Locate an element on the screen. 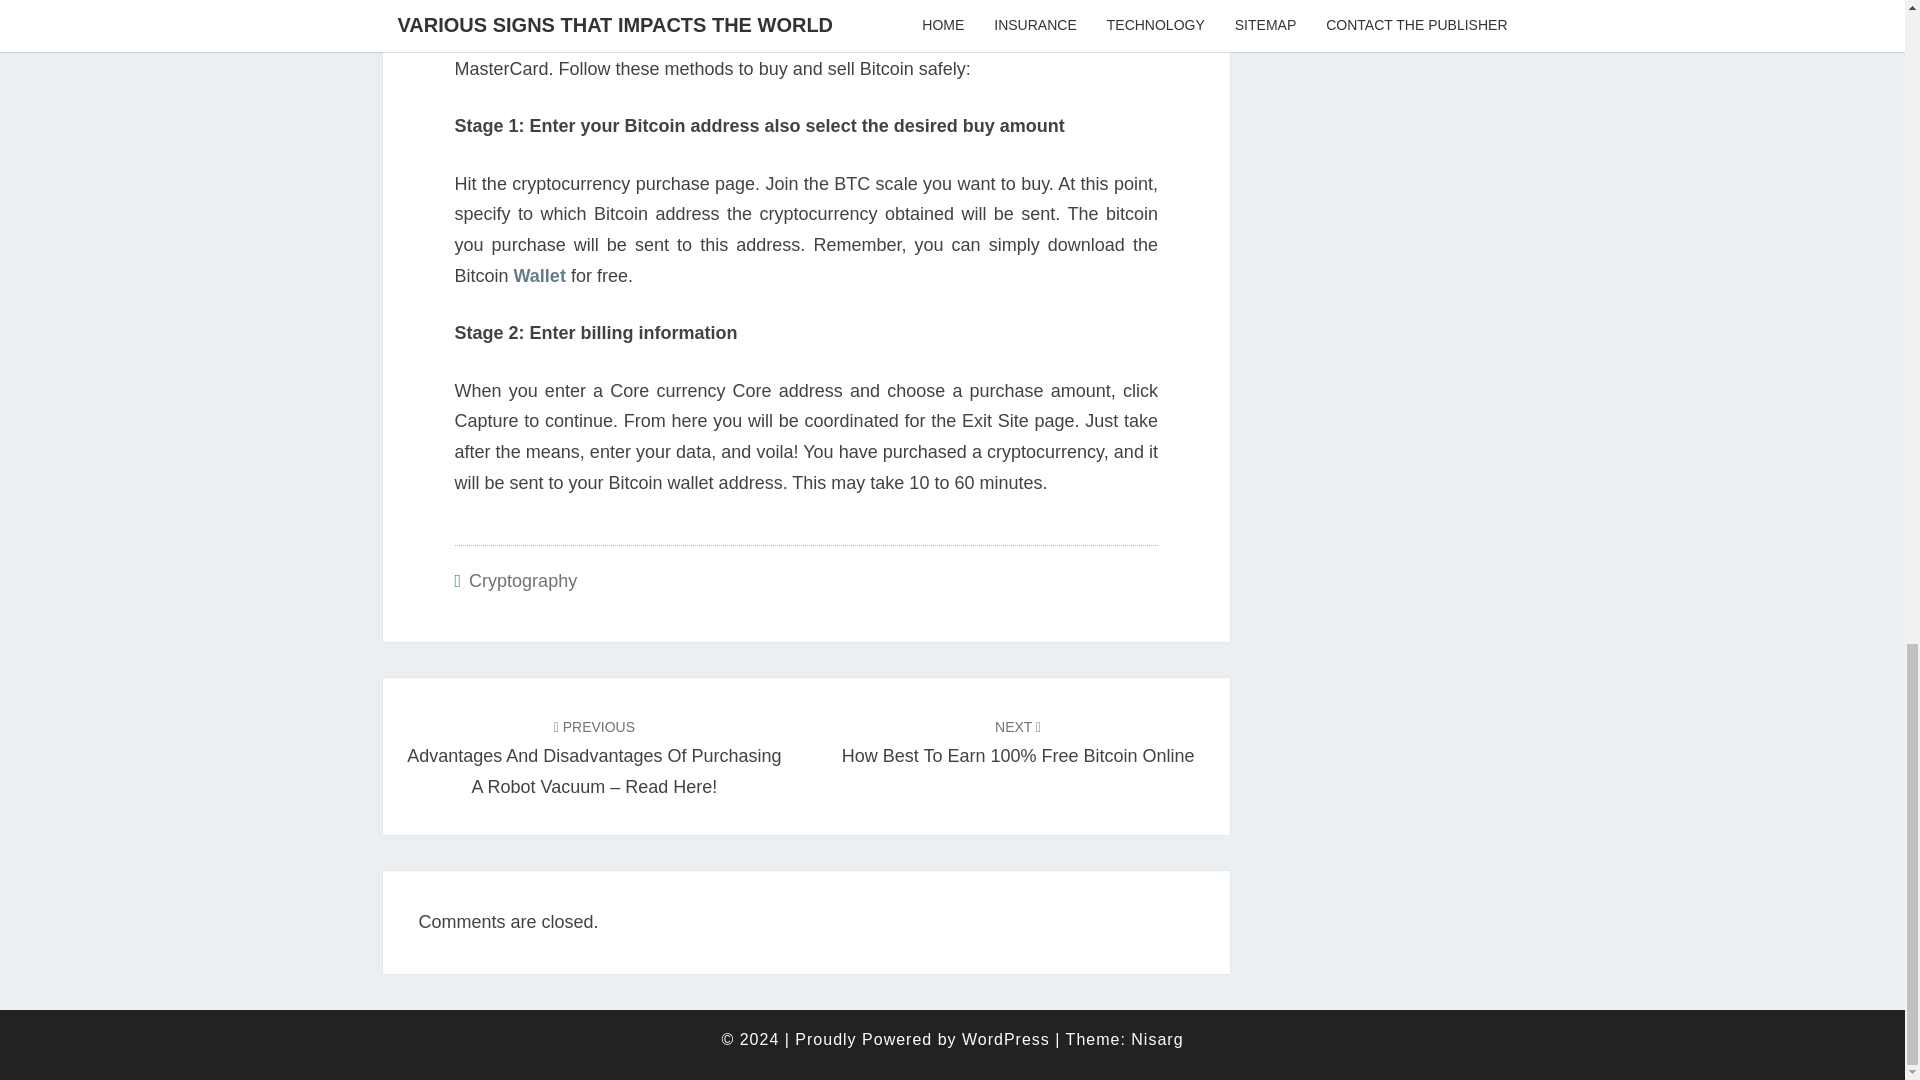 This screenshot has height=1080, width=1920. Nisarg is located at coordinates (1156, 1039).